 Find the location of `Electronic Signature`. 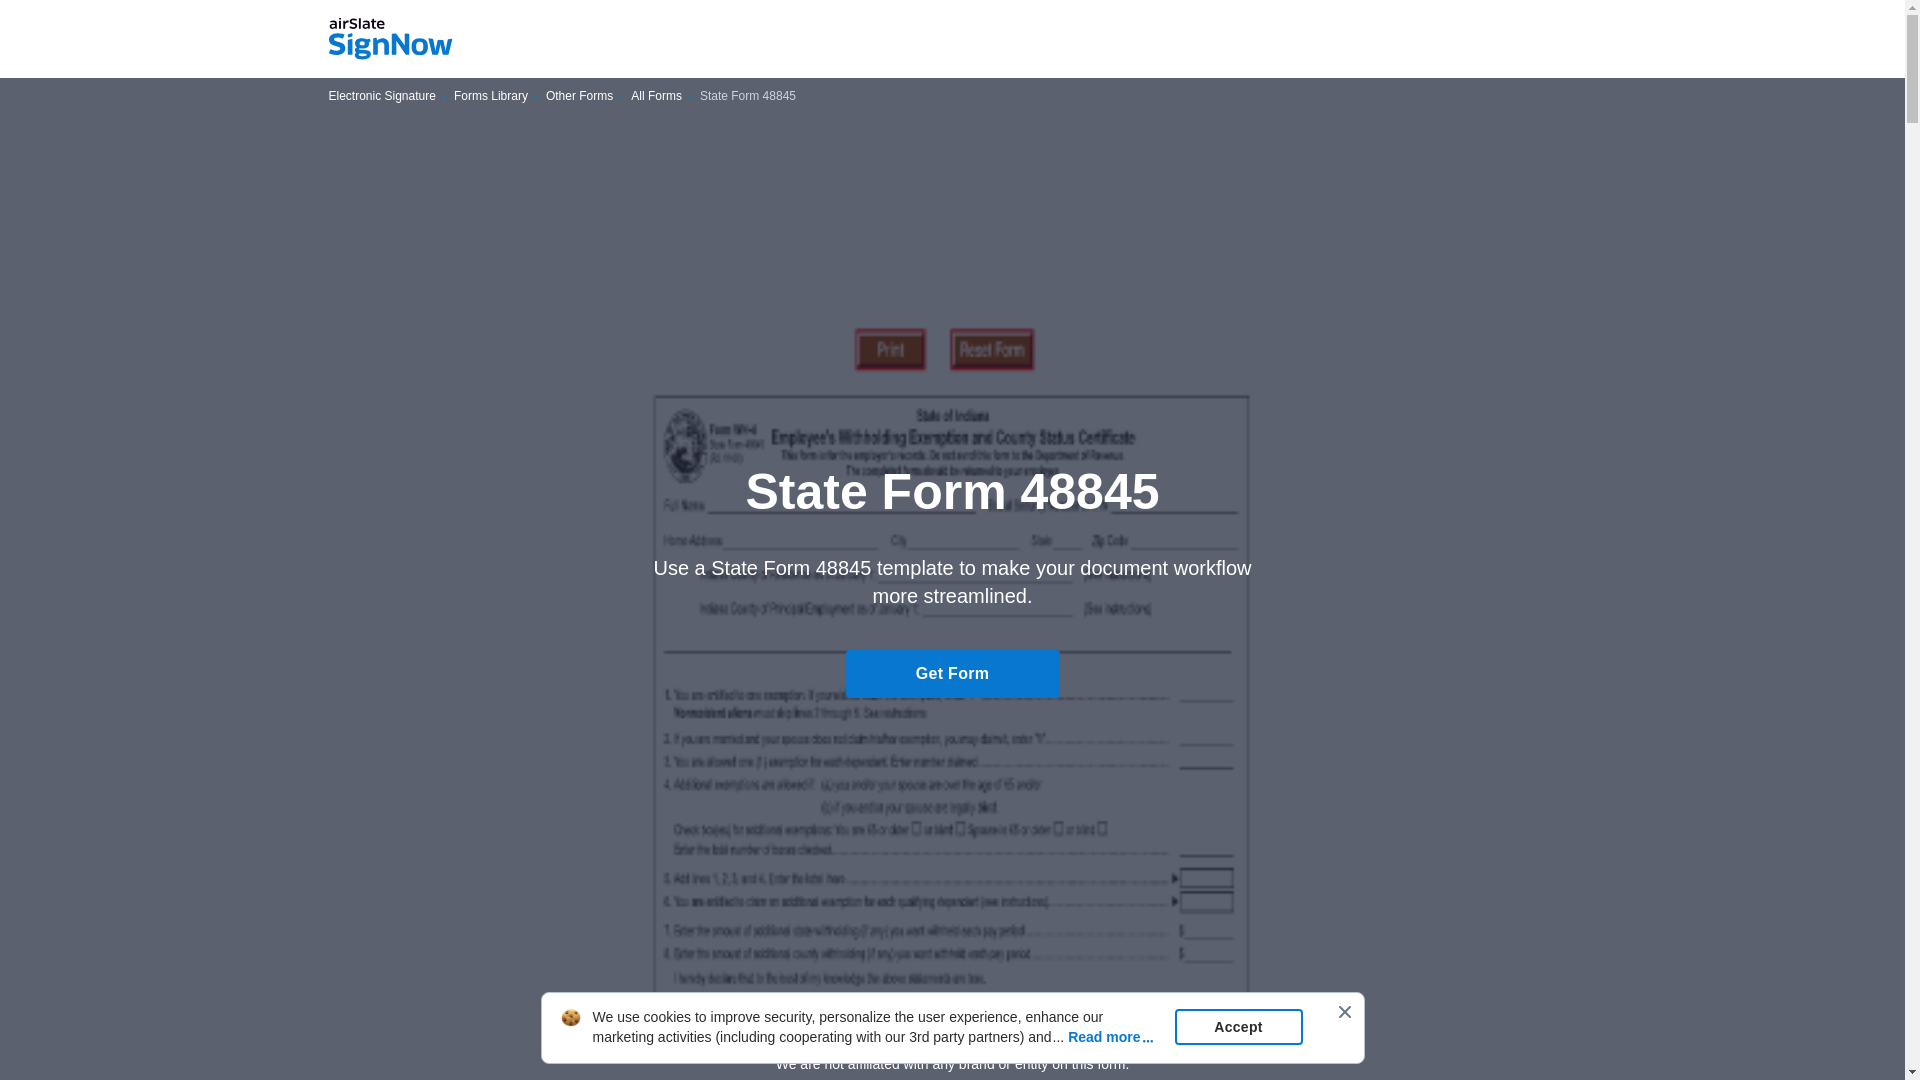

Electronic Signature is located at coordinates (382, 96).